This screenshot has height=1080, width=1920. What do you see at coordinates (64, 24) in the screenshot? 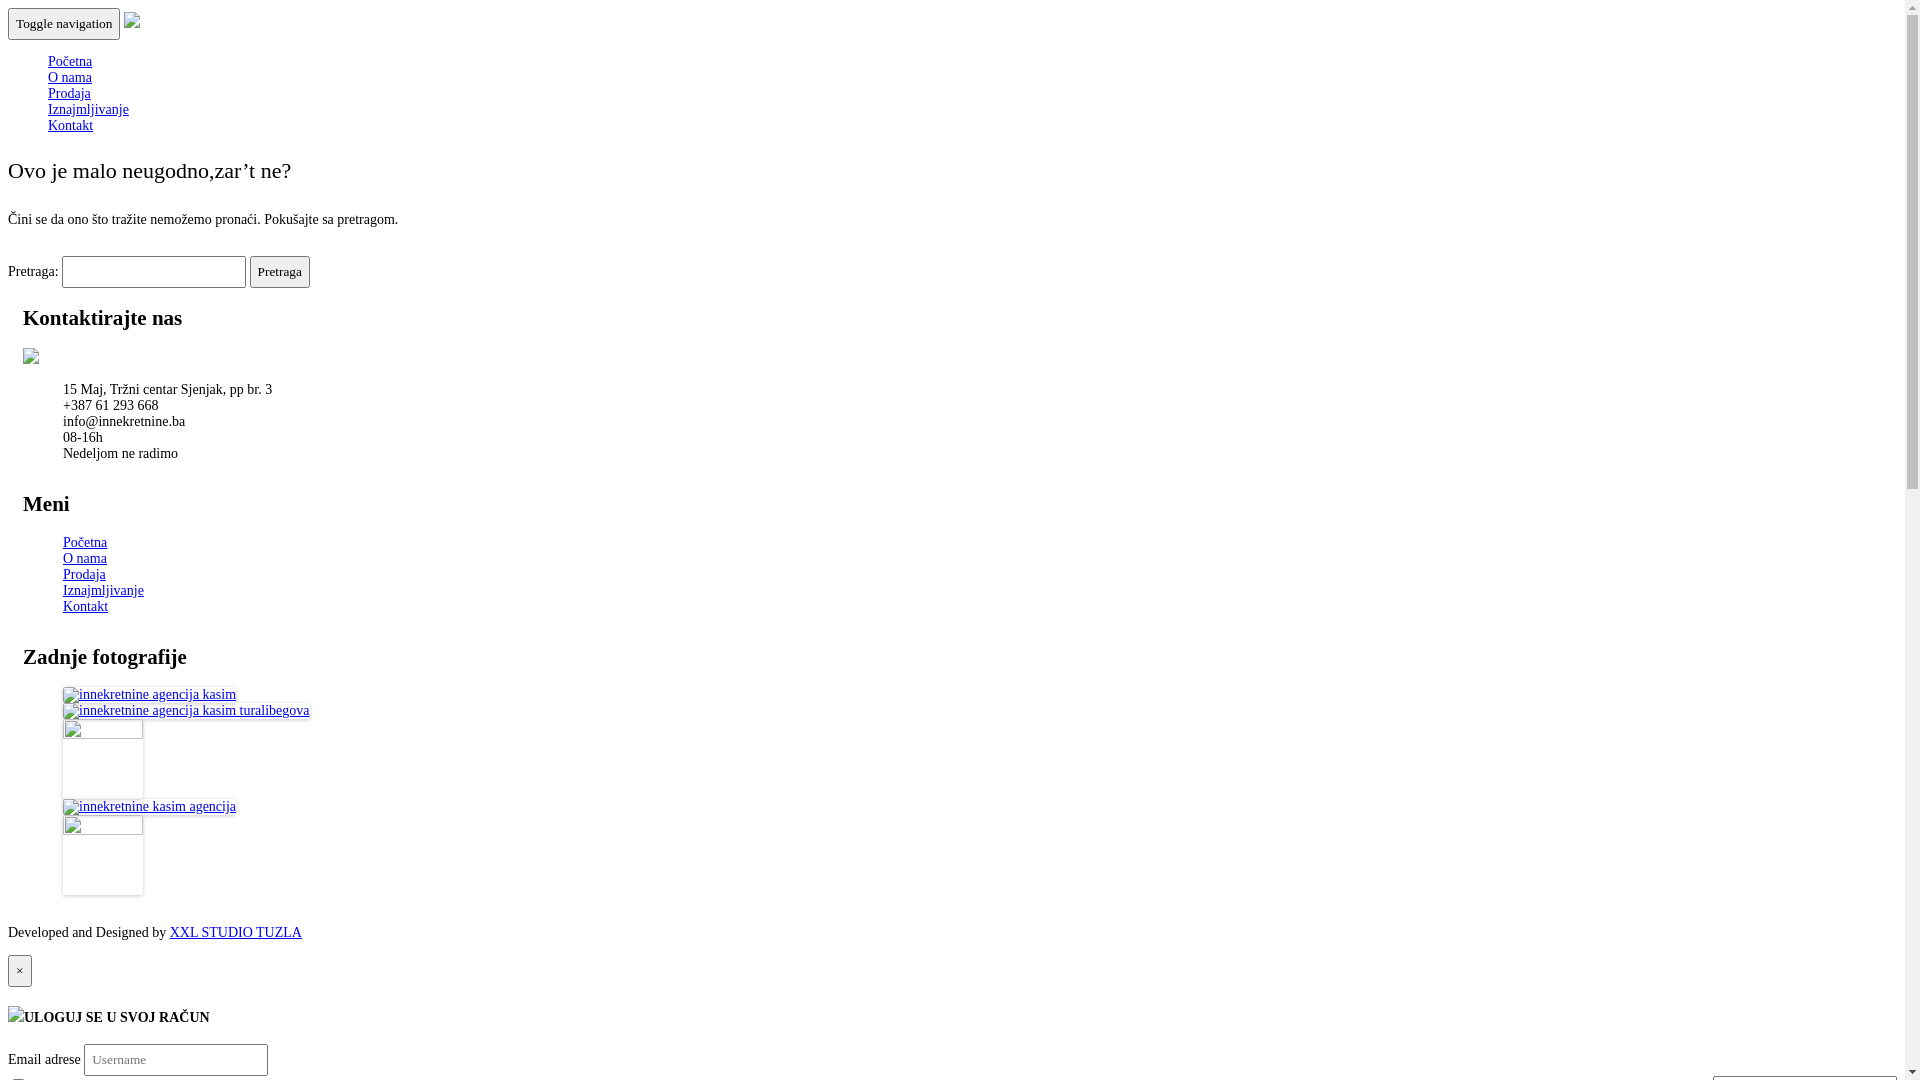
I see `Toggle navigation` at bounding box center [64, 24].